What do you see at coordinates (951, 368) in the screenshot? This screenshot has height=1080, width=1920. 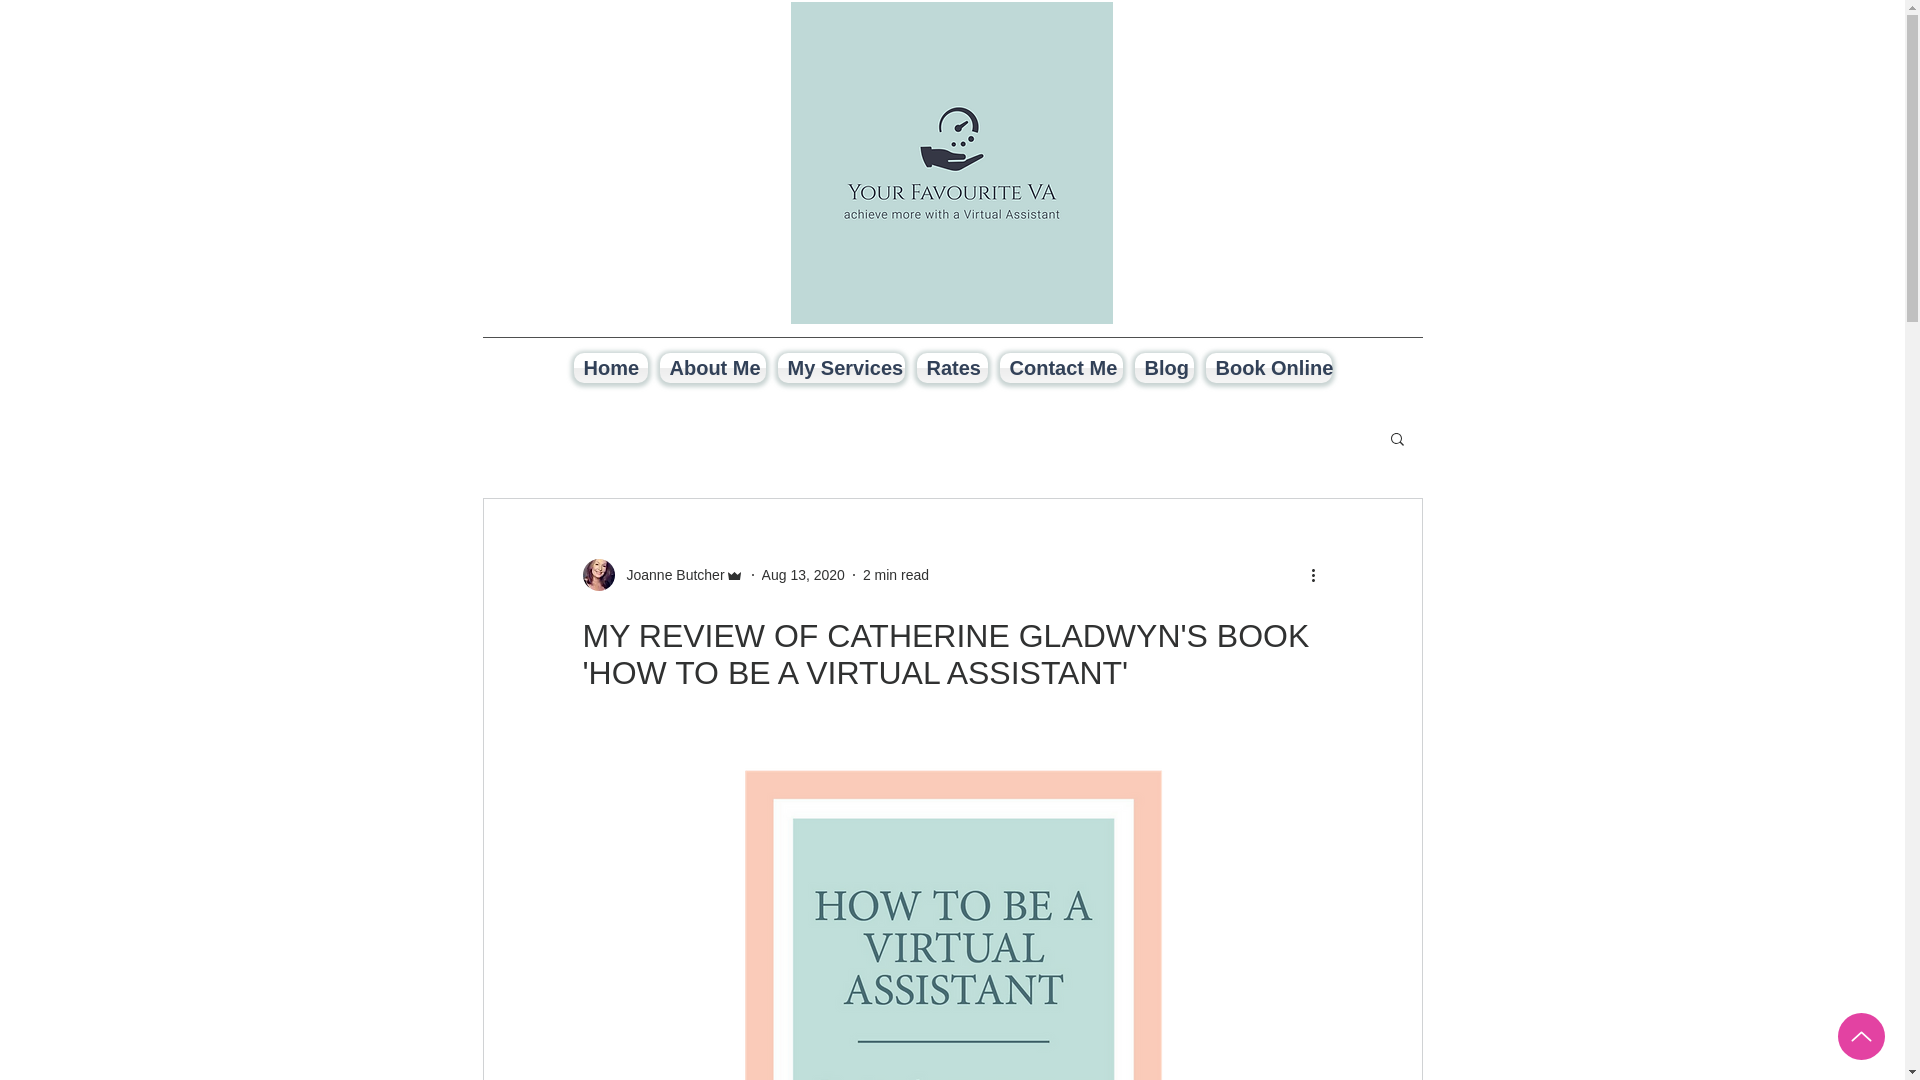 I see `Rates` at bounding box center [951, 368].